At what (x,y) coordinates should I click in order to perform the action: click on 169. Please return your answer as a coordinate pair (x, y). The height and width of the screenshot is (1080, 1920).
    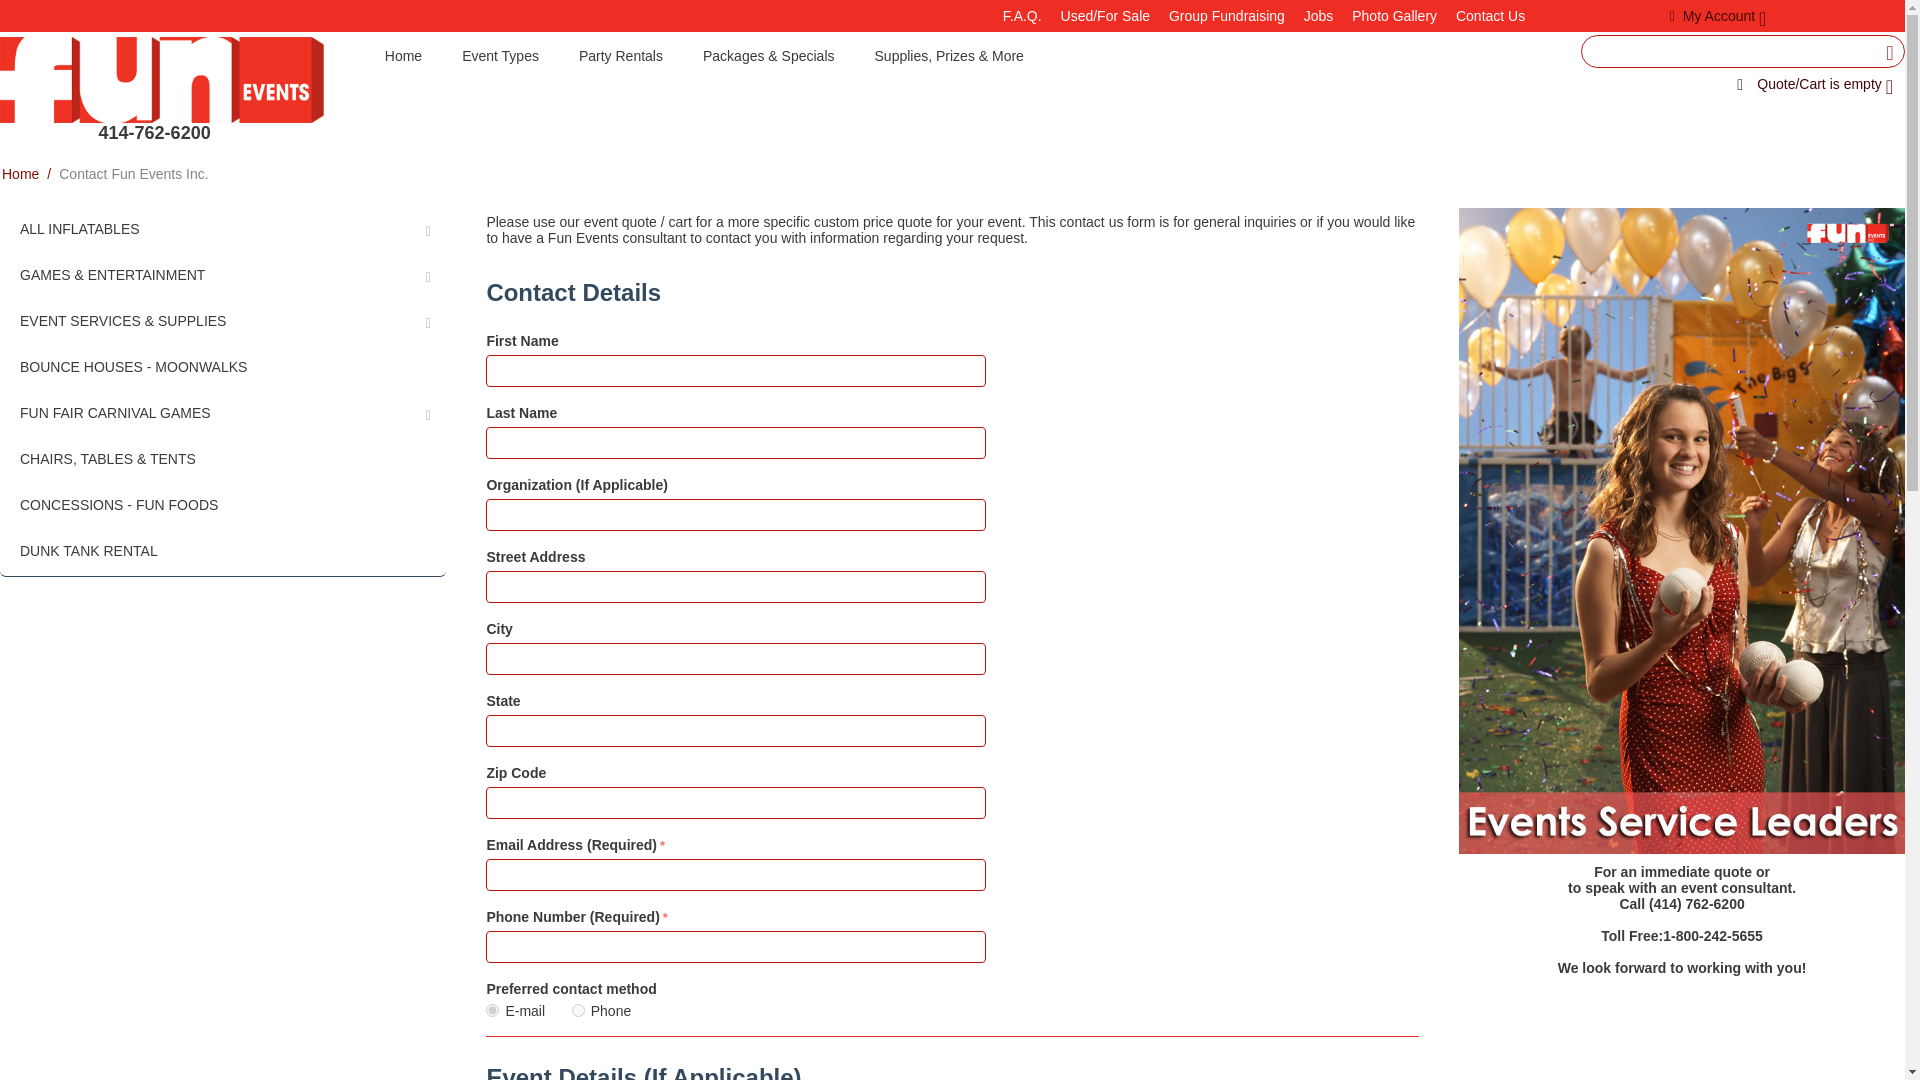
    Looking at the image, I should click on (578, 1010).